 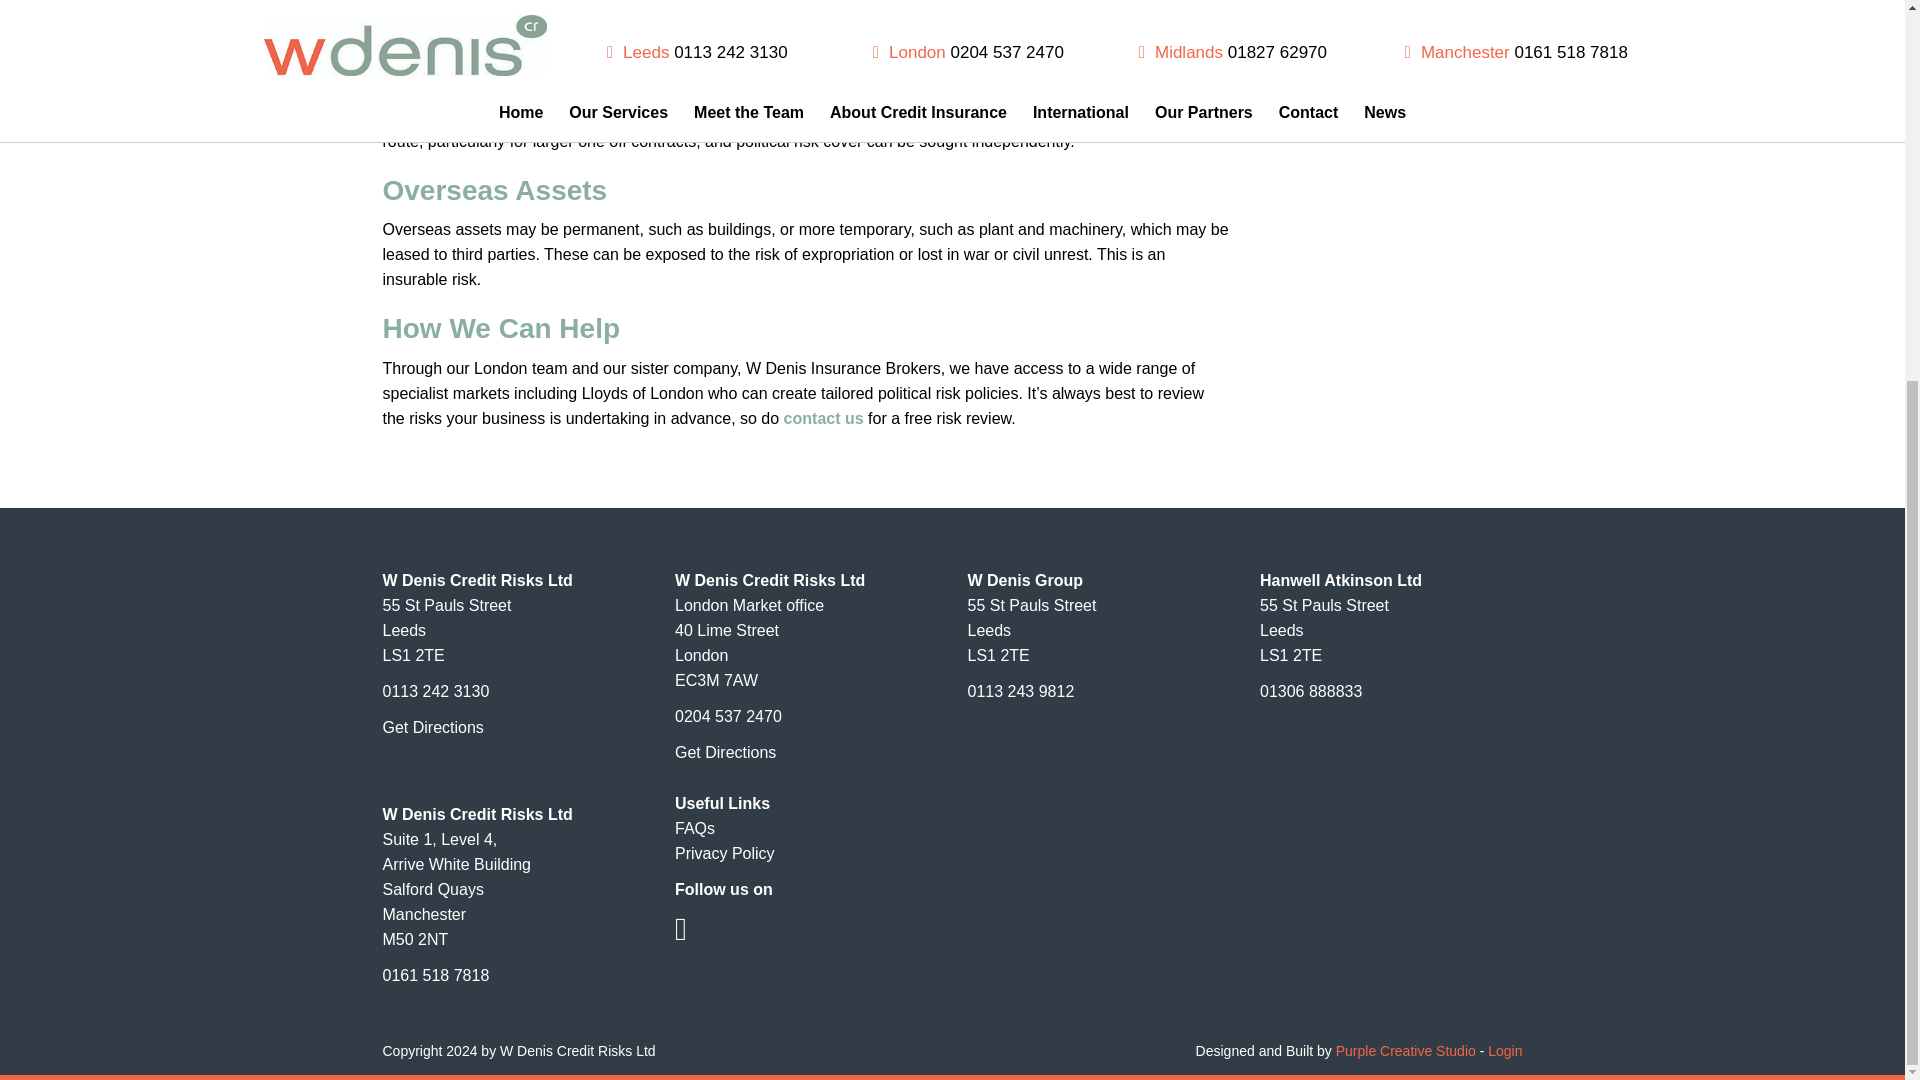 I want to click on Get Directions, so click(x=432, y=727).